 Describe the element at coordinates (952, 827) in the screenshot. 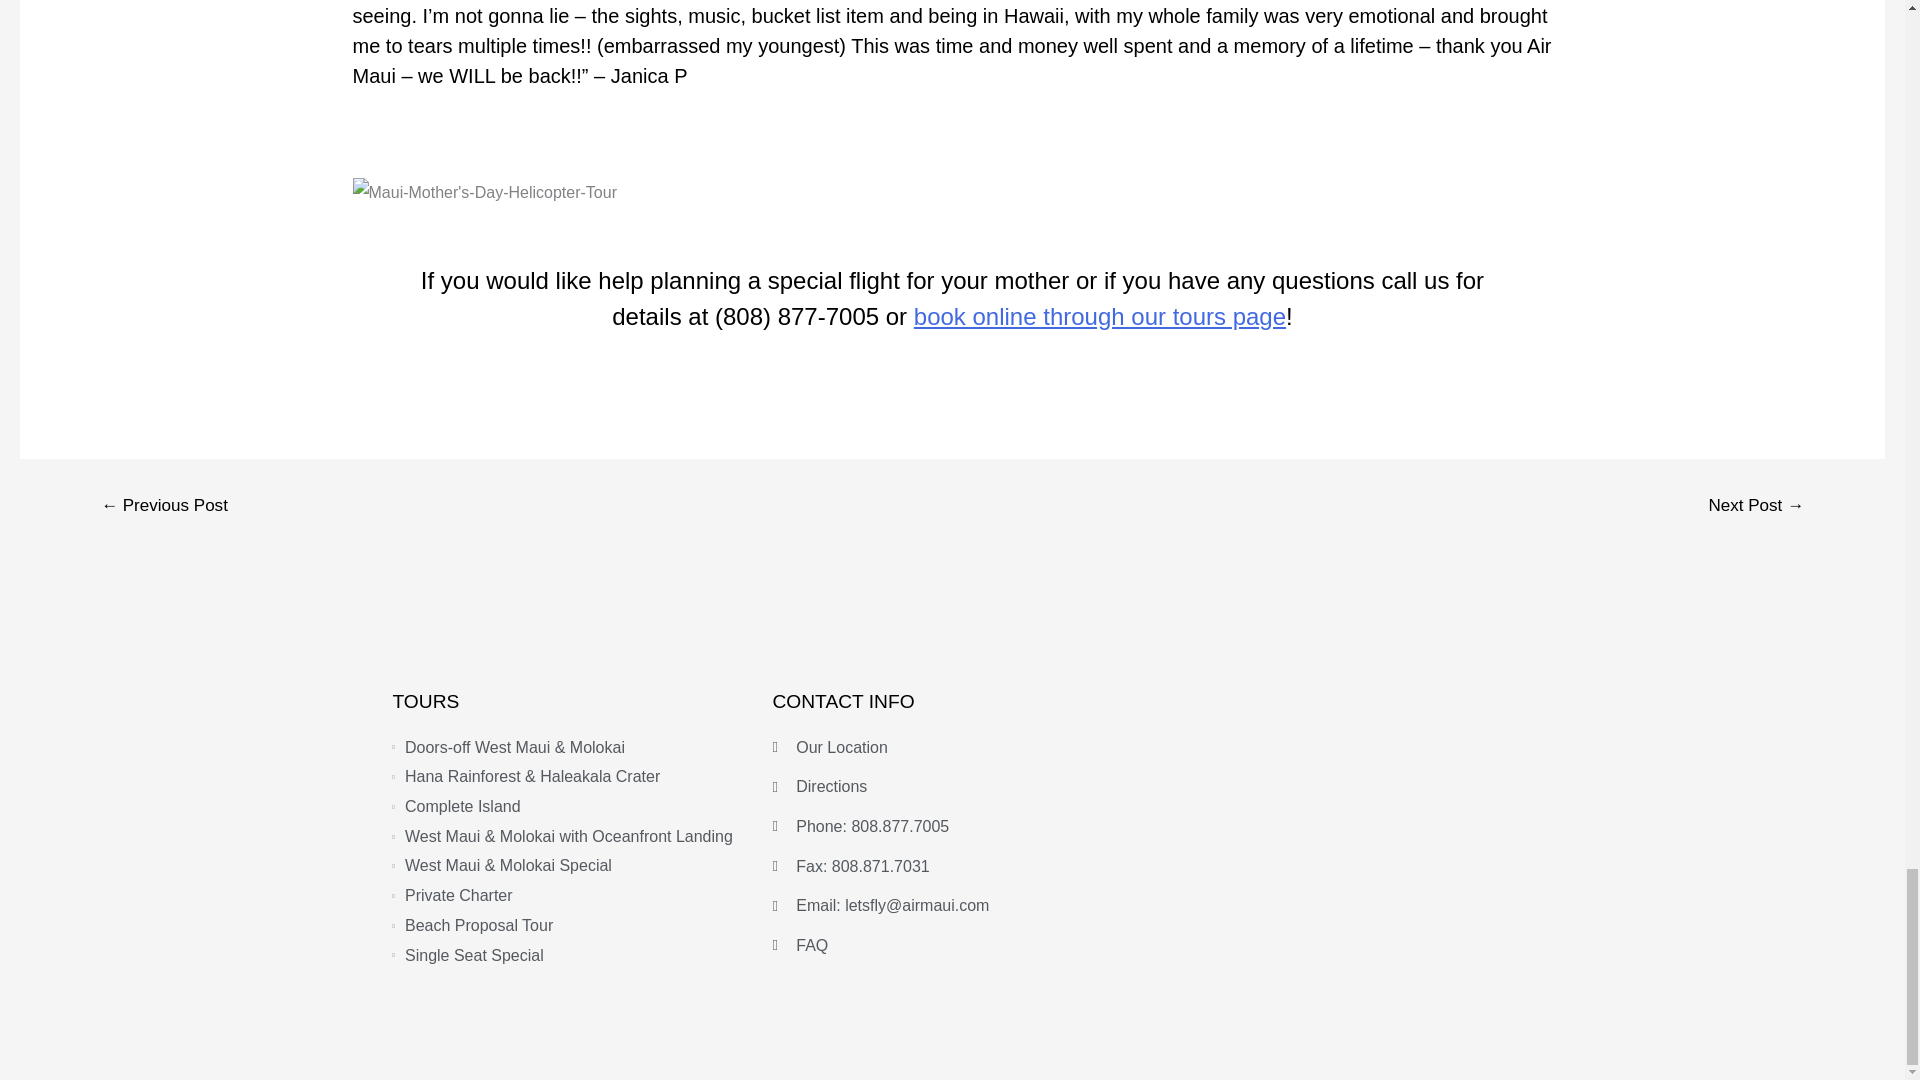

I see `Phone: 808.877.7005` at that location.